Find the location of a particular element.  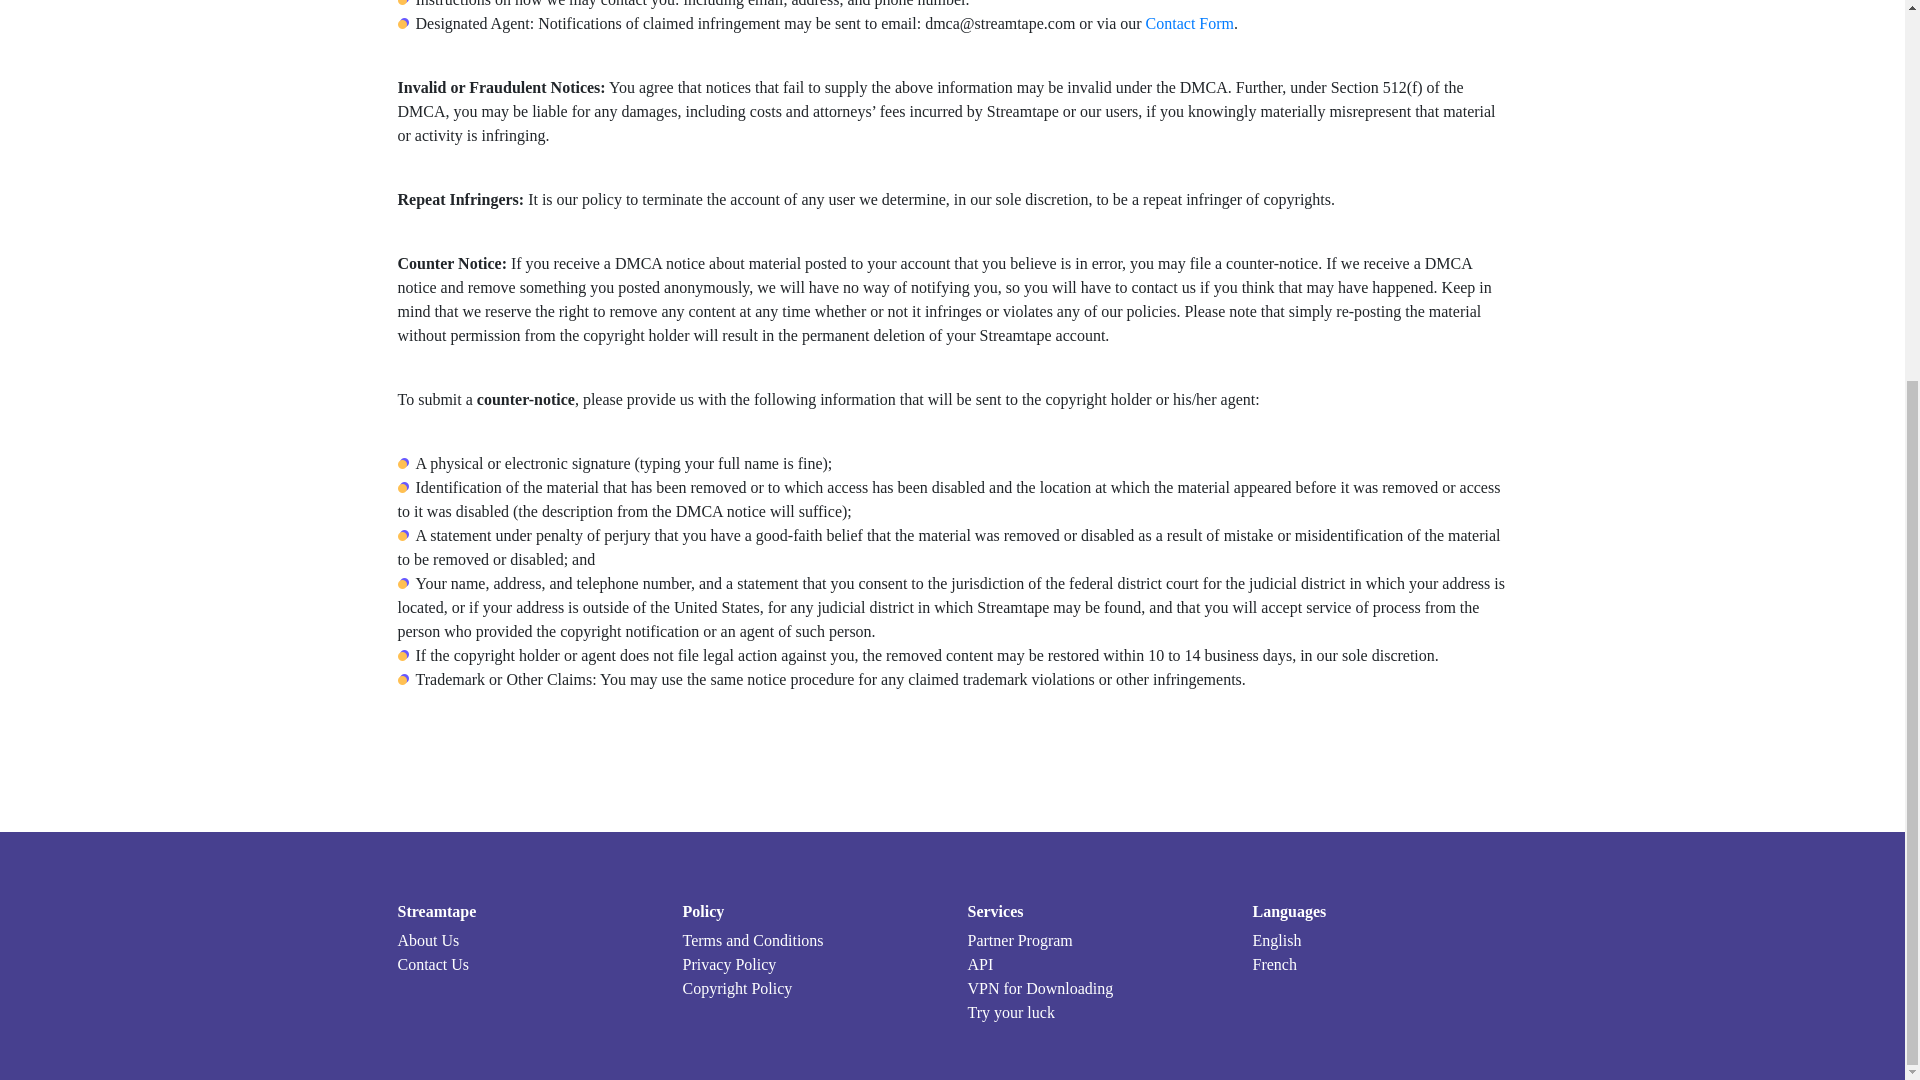

Terms and Conditions is located at coordinates (808, 940).